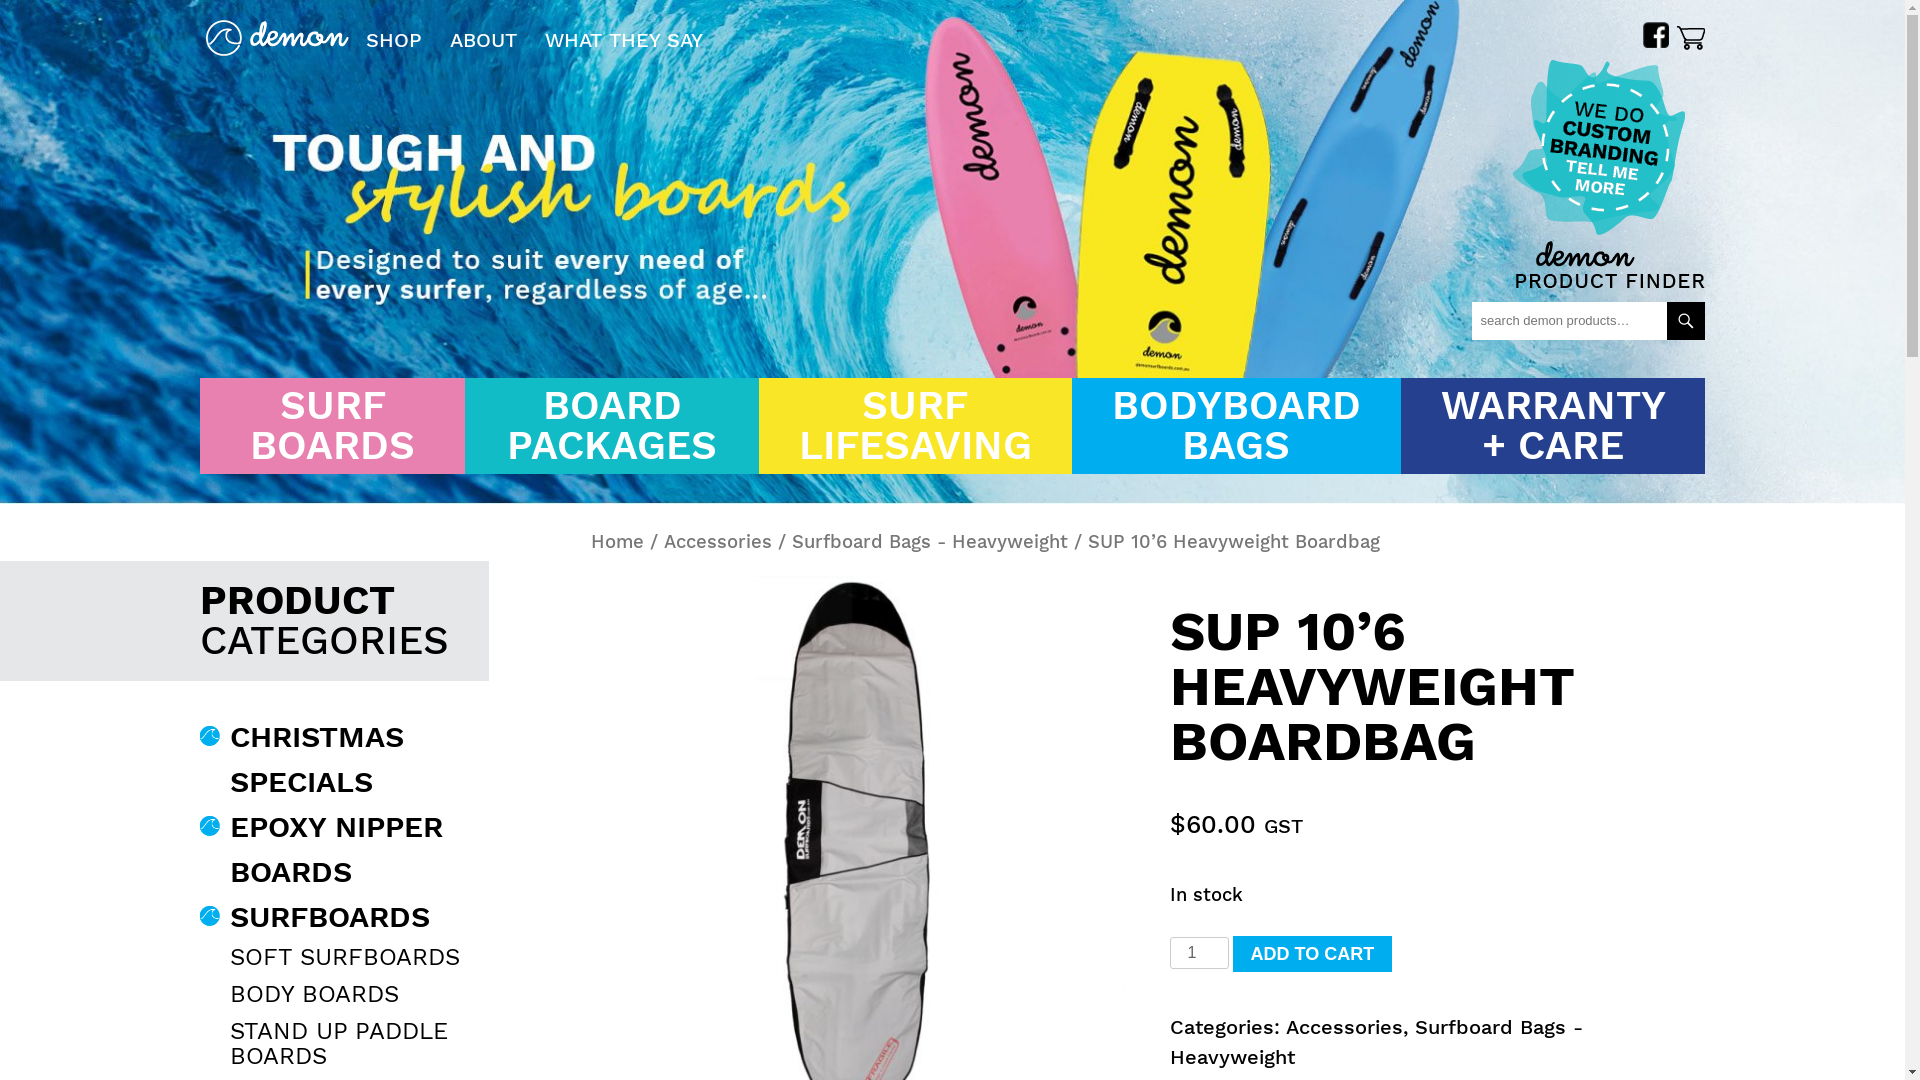 This screenshot has width=1920, height=1080. I want to click on SURFBOARDS, so click(330, 916).